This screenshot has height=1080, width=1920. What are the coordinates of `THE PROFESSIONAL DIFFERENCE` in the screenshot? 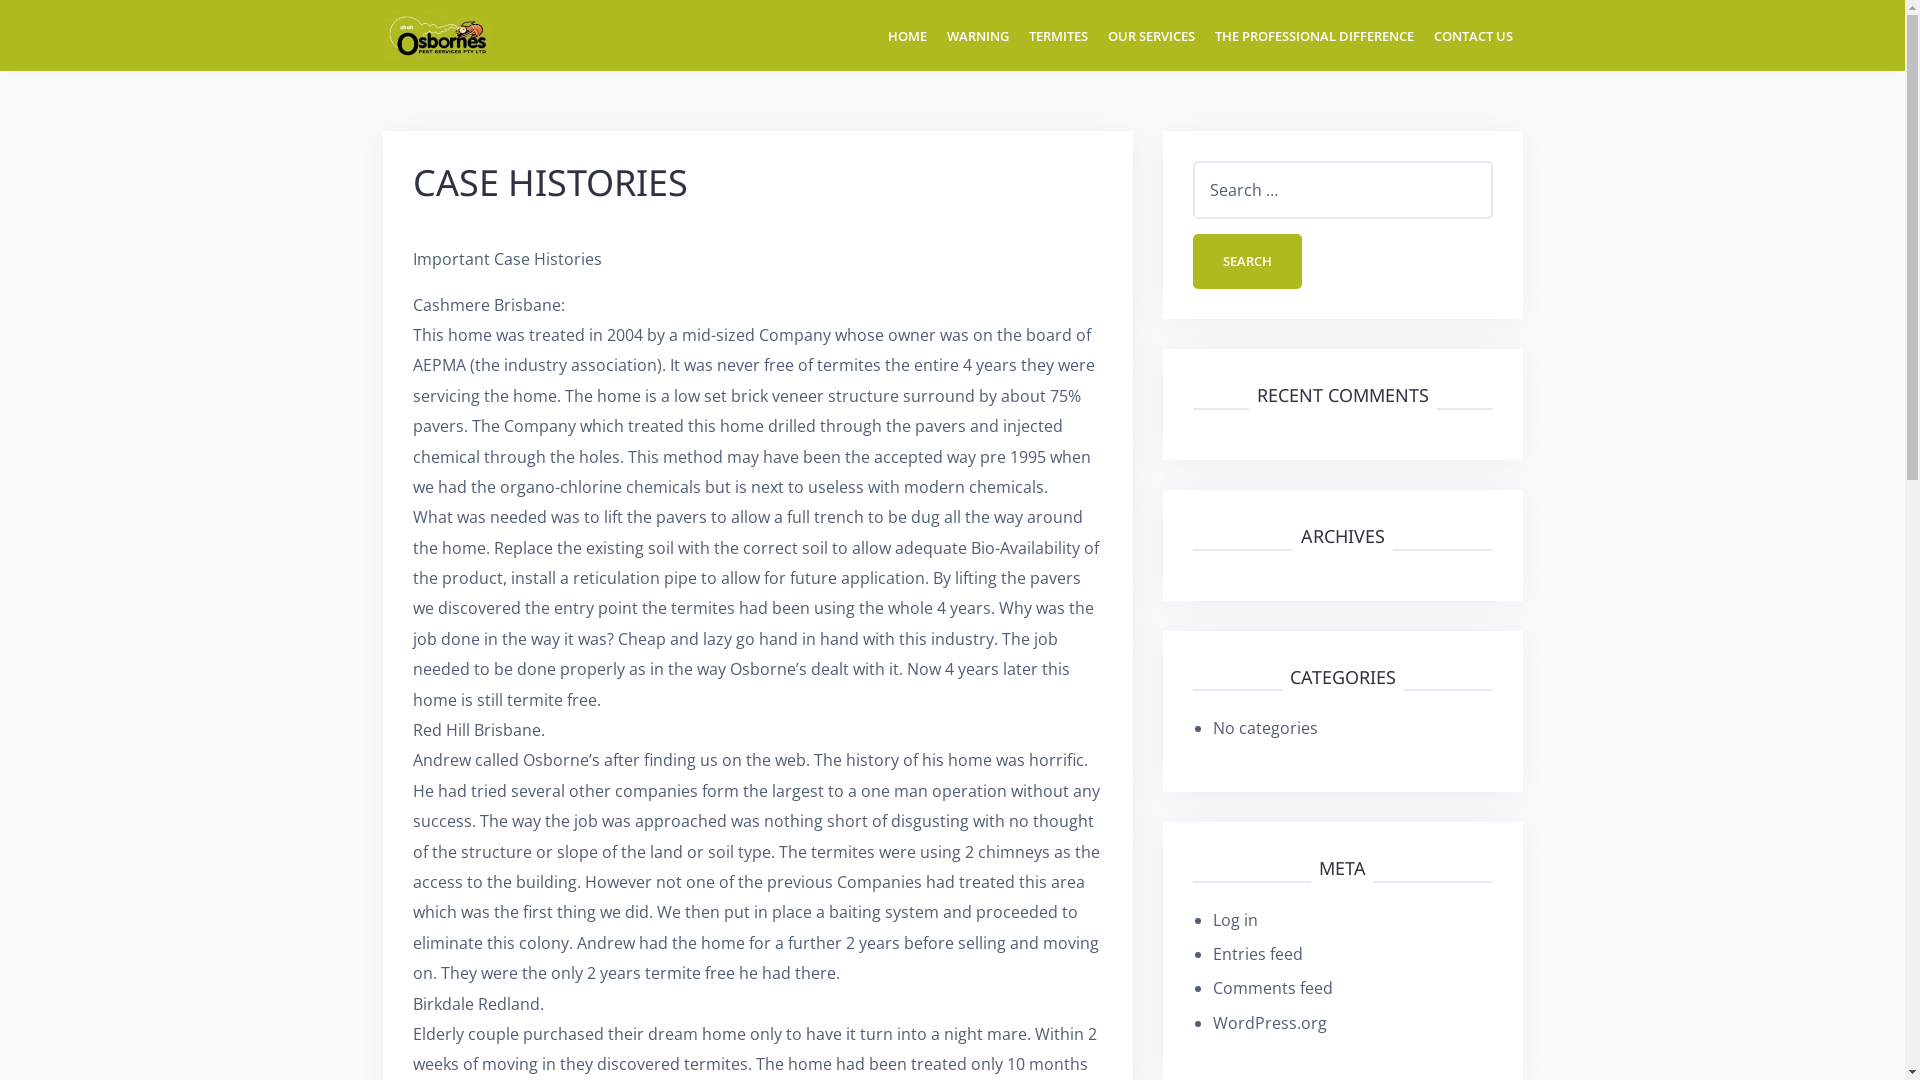 It's located at (1314, 36).